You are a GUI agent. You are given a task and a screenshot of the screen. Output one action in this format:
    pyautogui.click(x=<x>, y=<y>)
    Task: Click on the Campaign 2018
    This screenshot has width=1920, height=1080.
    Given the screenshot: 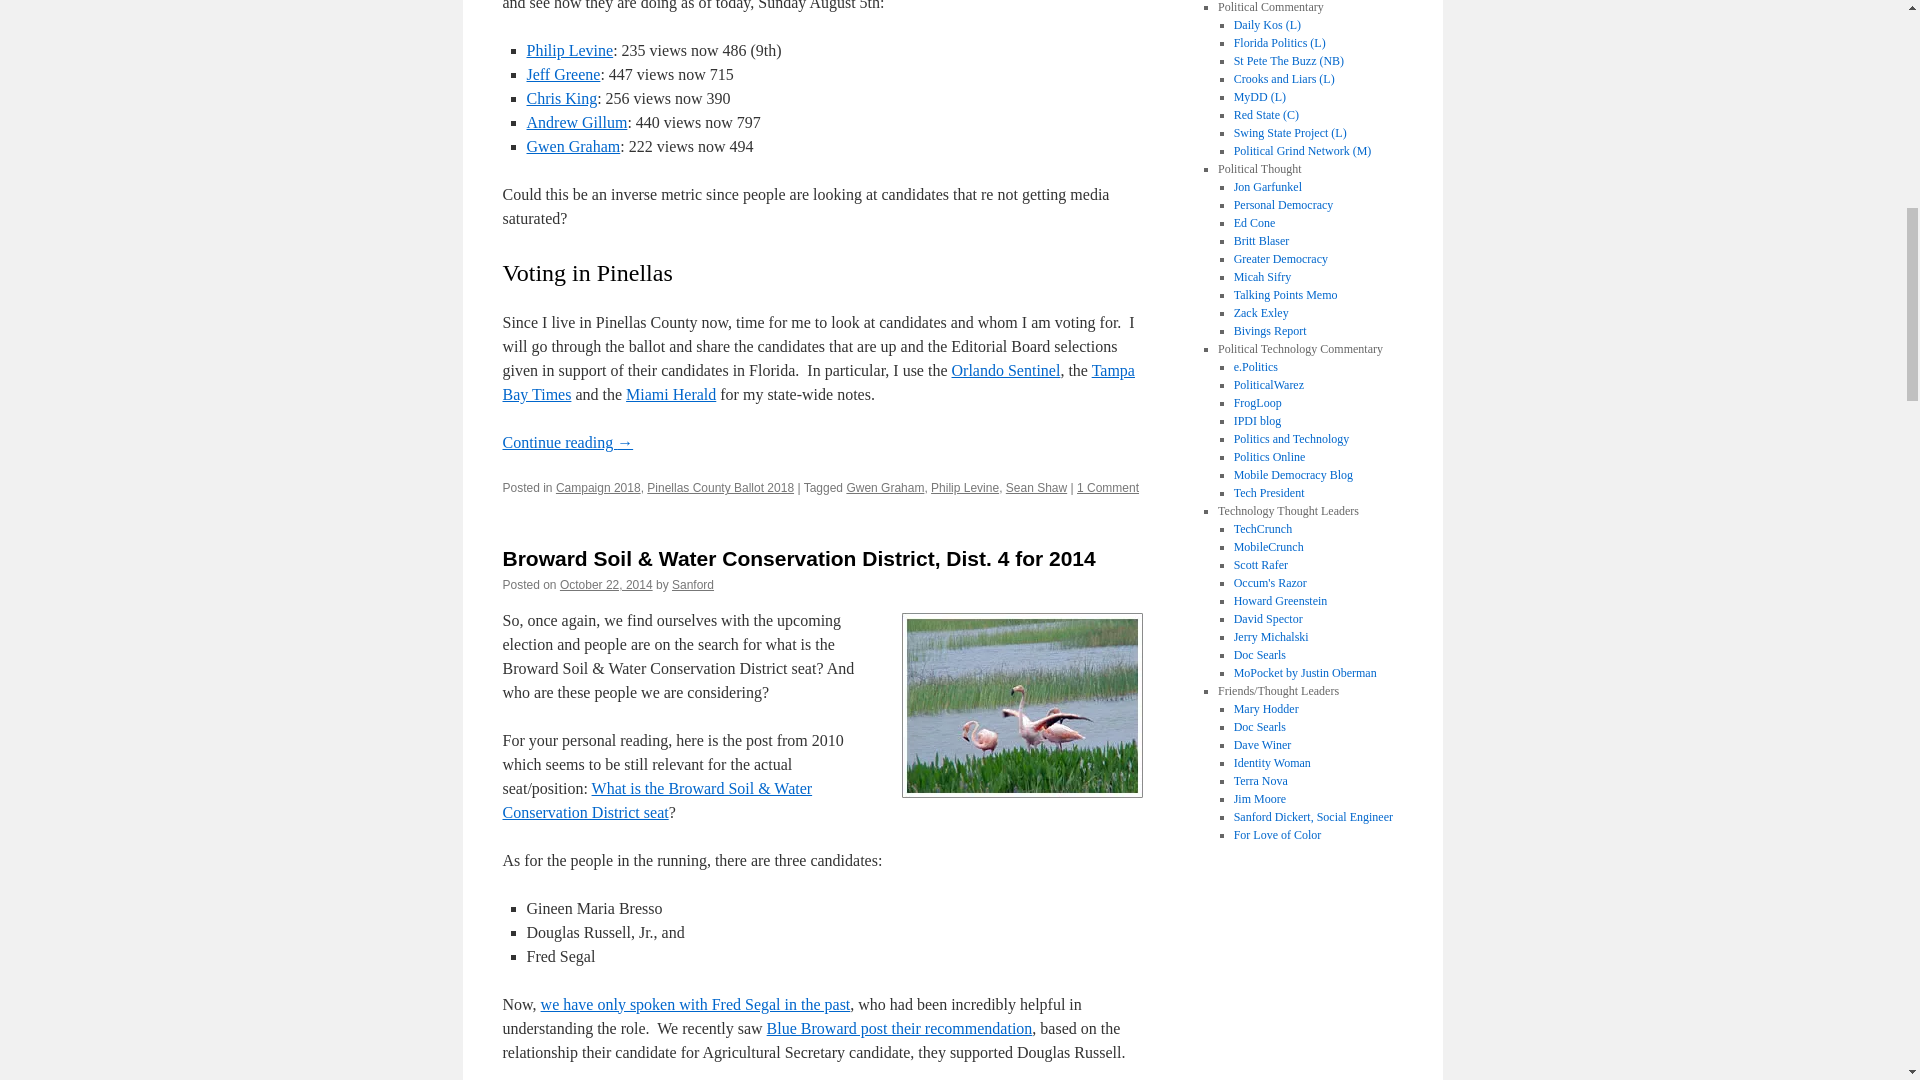 What is the action you would take?
    pyautogui.click(x=598, y=487)
    